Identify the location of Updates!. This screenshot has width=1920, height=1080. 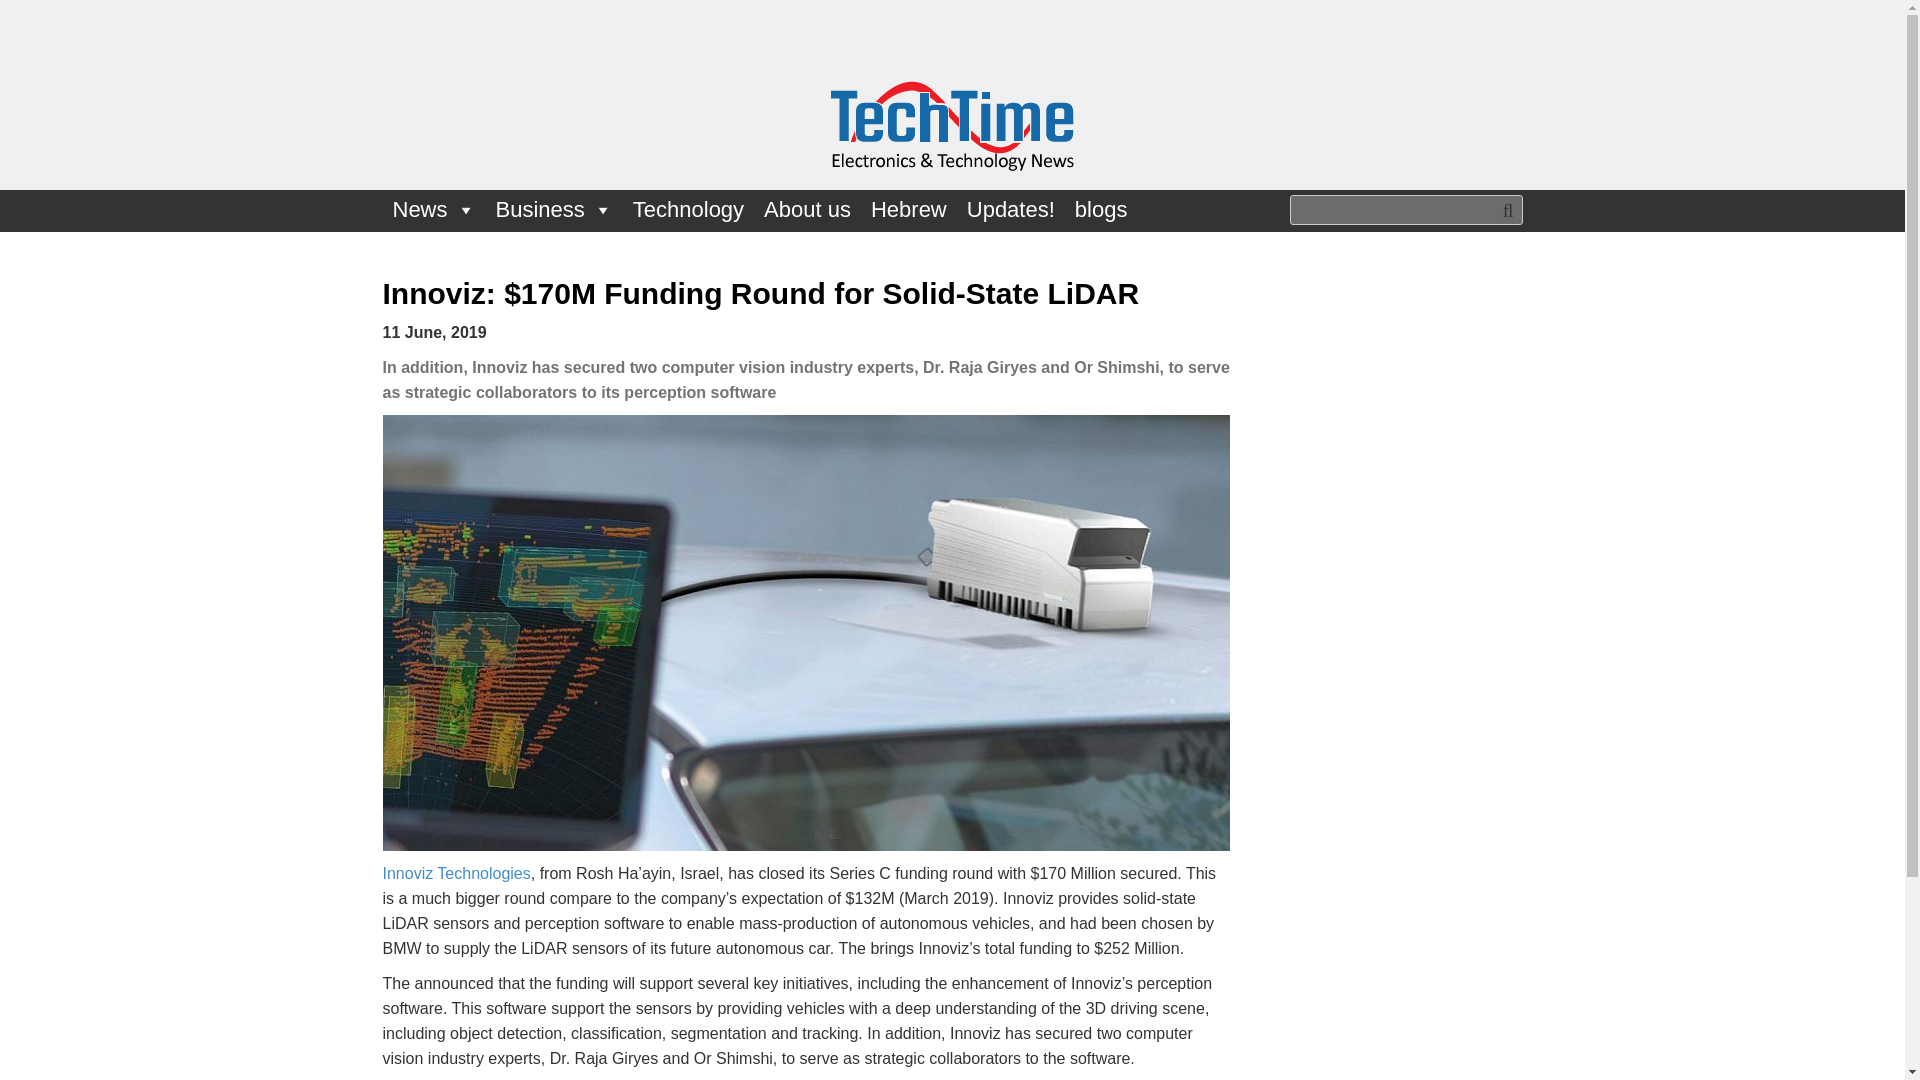
(1010, 210).